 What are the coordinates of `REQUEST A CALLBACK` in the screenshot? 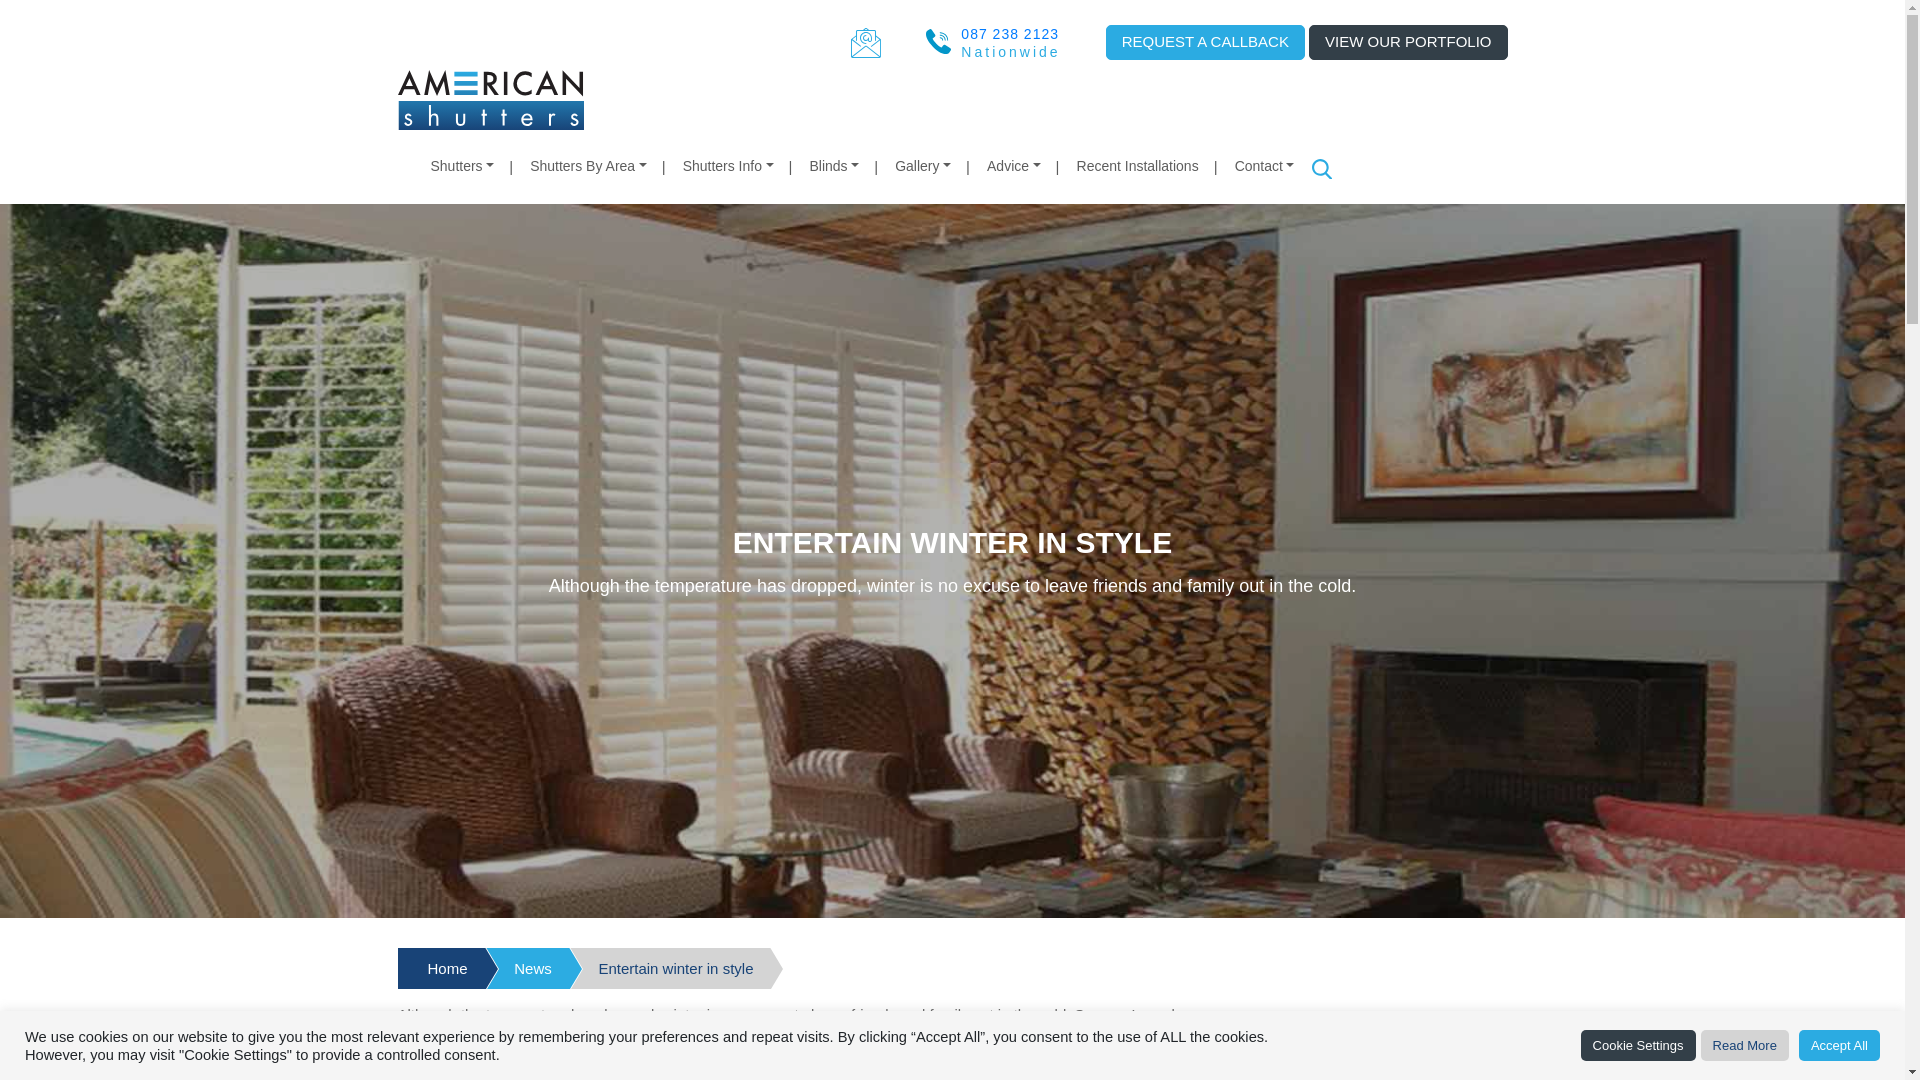 It's located at (1205, 42).